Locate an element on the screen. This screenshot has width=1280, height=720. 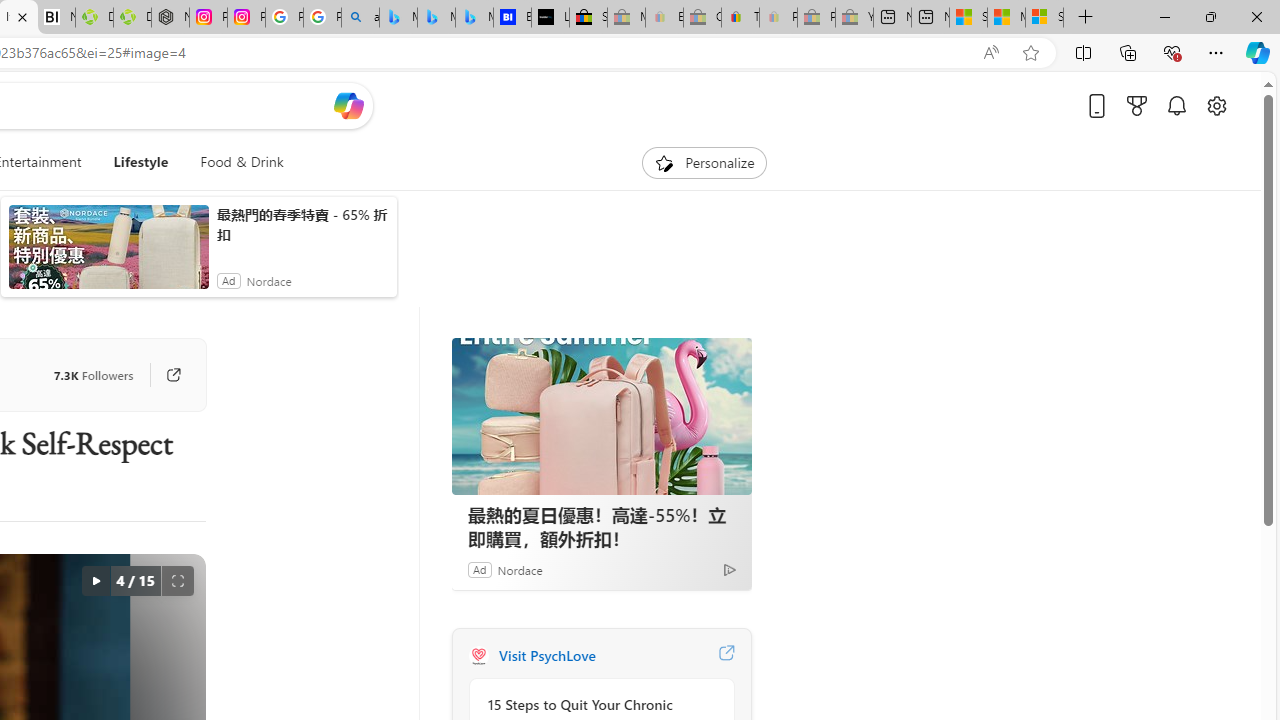
Visit PsychLove website is located at coordinates (726, 656).